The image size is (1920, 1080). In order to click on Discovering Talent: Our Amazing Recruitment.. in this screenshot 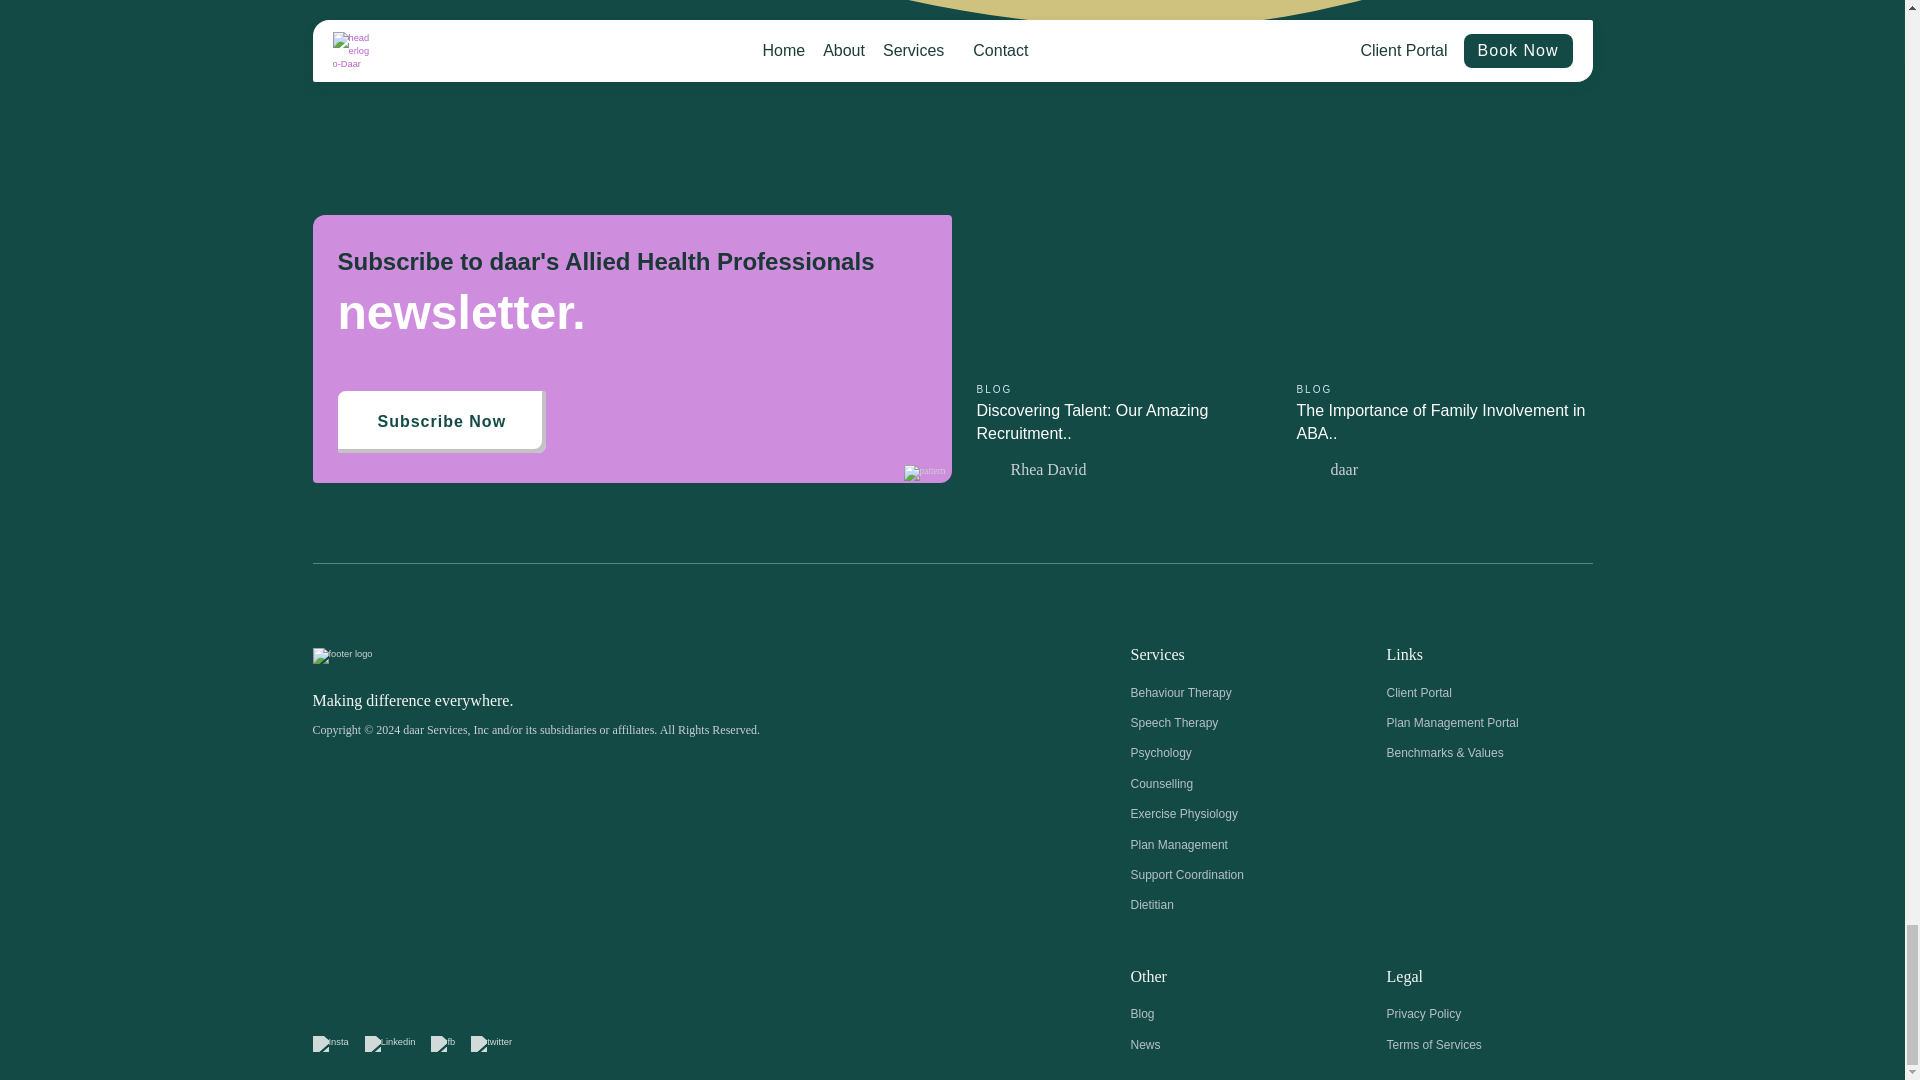, I will do `click(1091, 420)`.